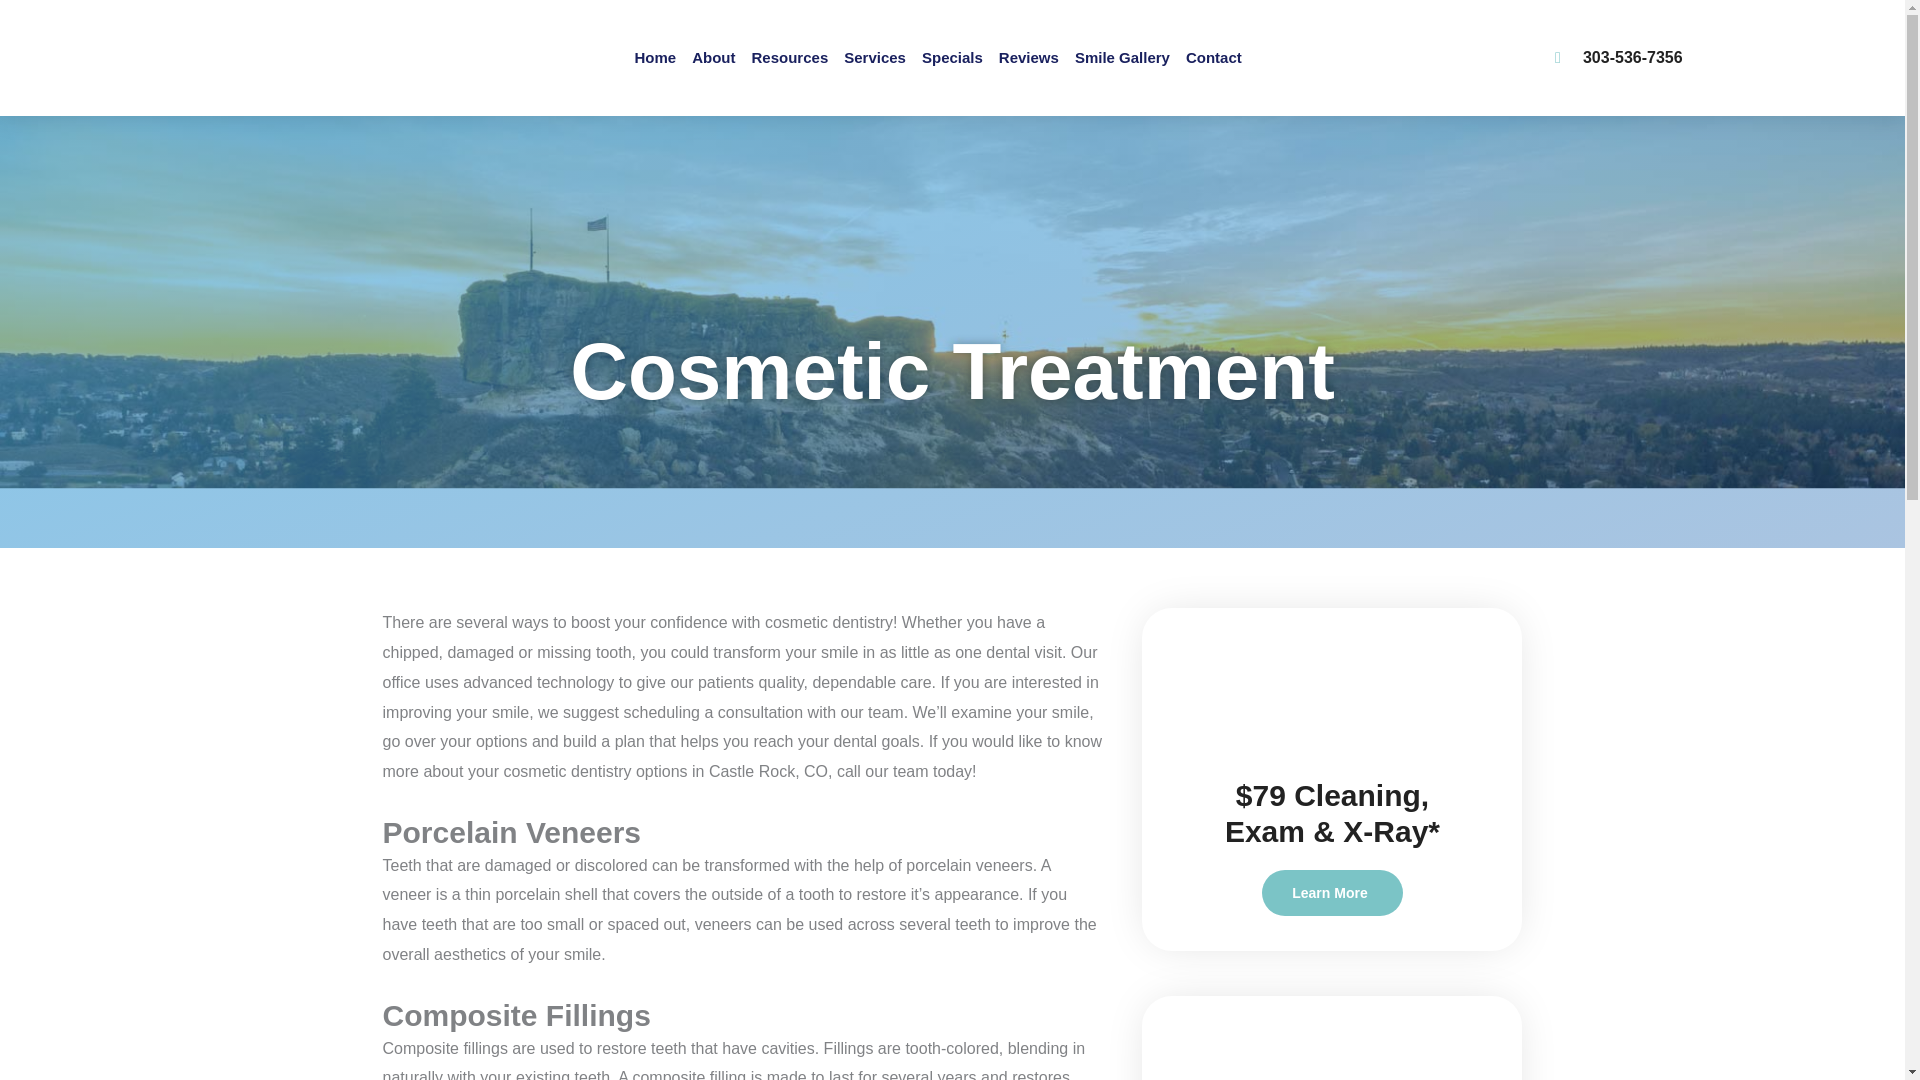 The width and height of the screenshot is (1920, 1080). Describe the element at coordinates (790, 58) in the screenshot. I see `Resources` at that location.